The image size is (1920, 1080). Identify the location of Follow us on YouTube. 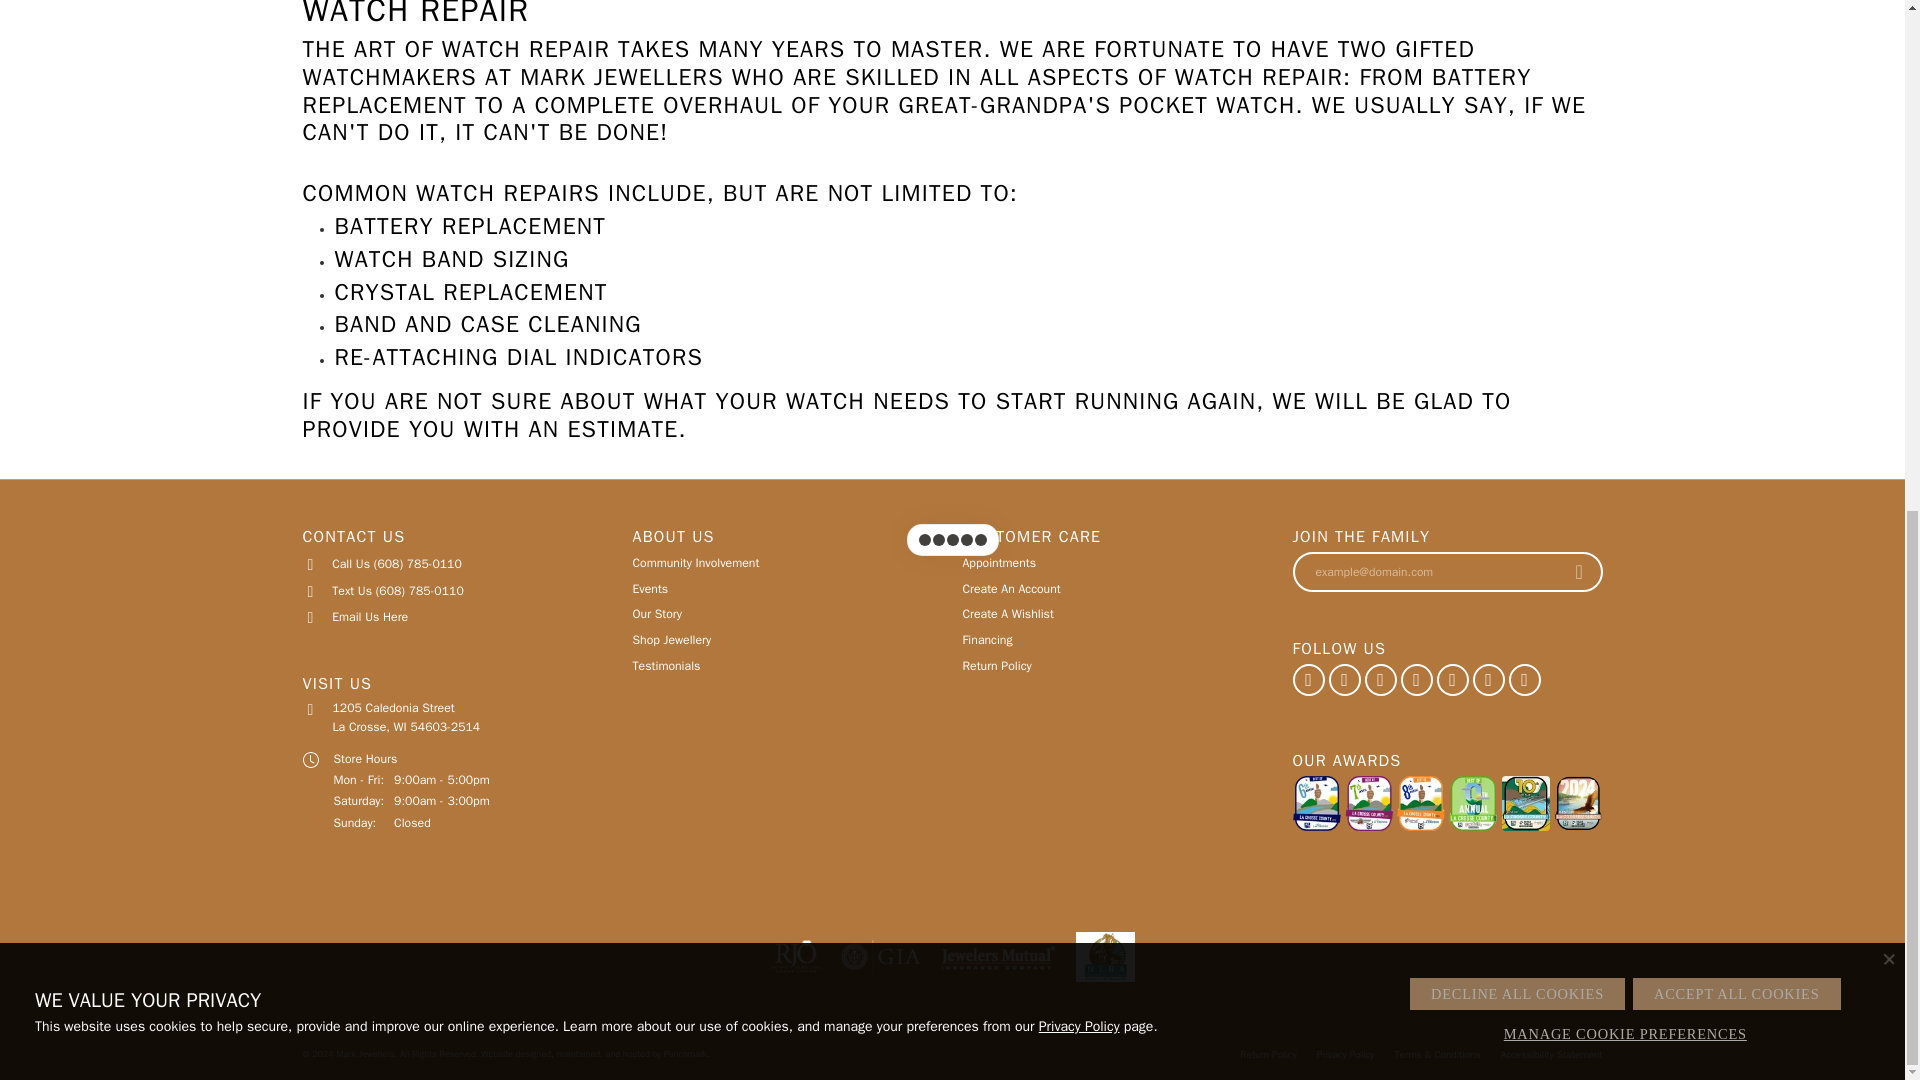
(1523, 680).